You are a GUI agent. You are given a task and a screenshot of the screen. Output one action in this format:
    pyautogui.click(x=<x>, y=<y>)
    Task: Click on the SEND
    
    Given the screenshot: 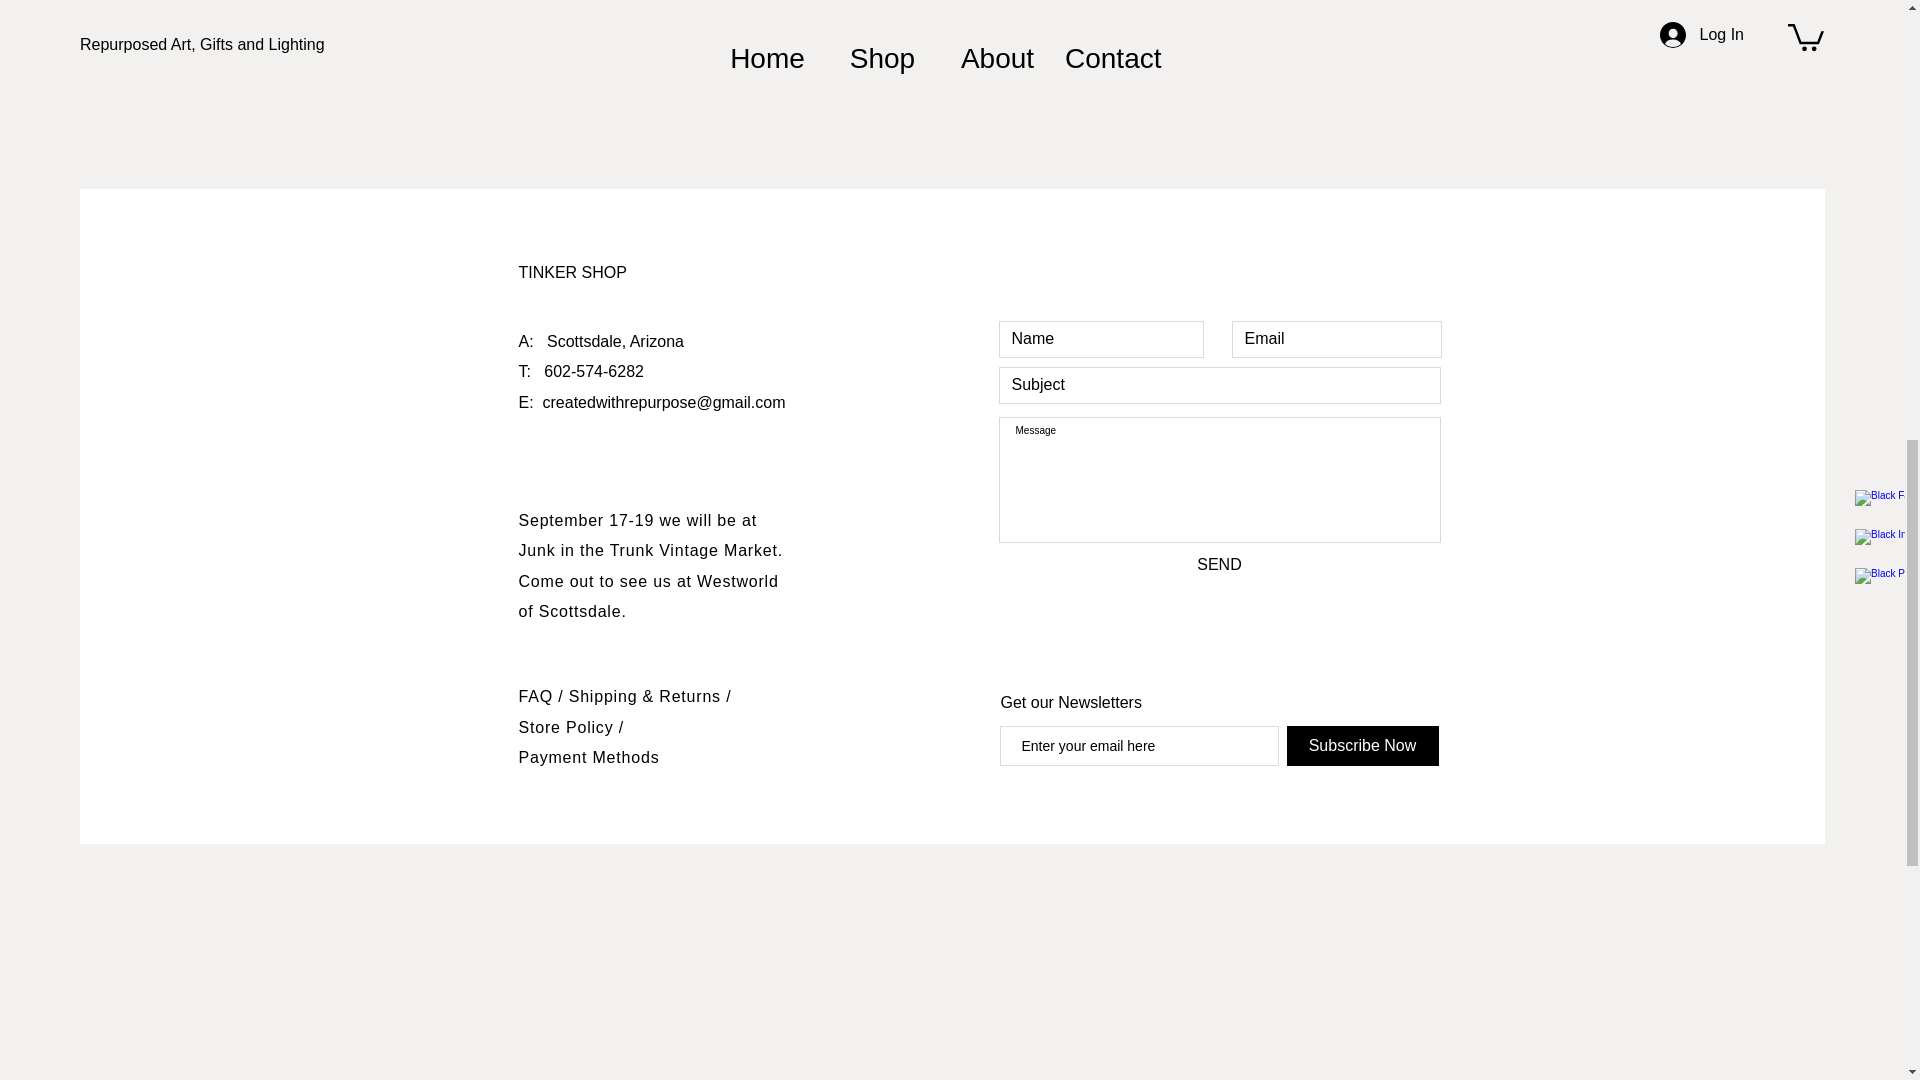 What is the action you would take?
    pyautogui.click(x=1219, y=564)
    